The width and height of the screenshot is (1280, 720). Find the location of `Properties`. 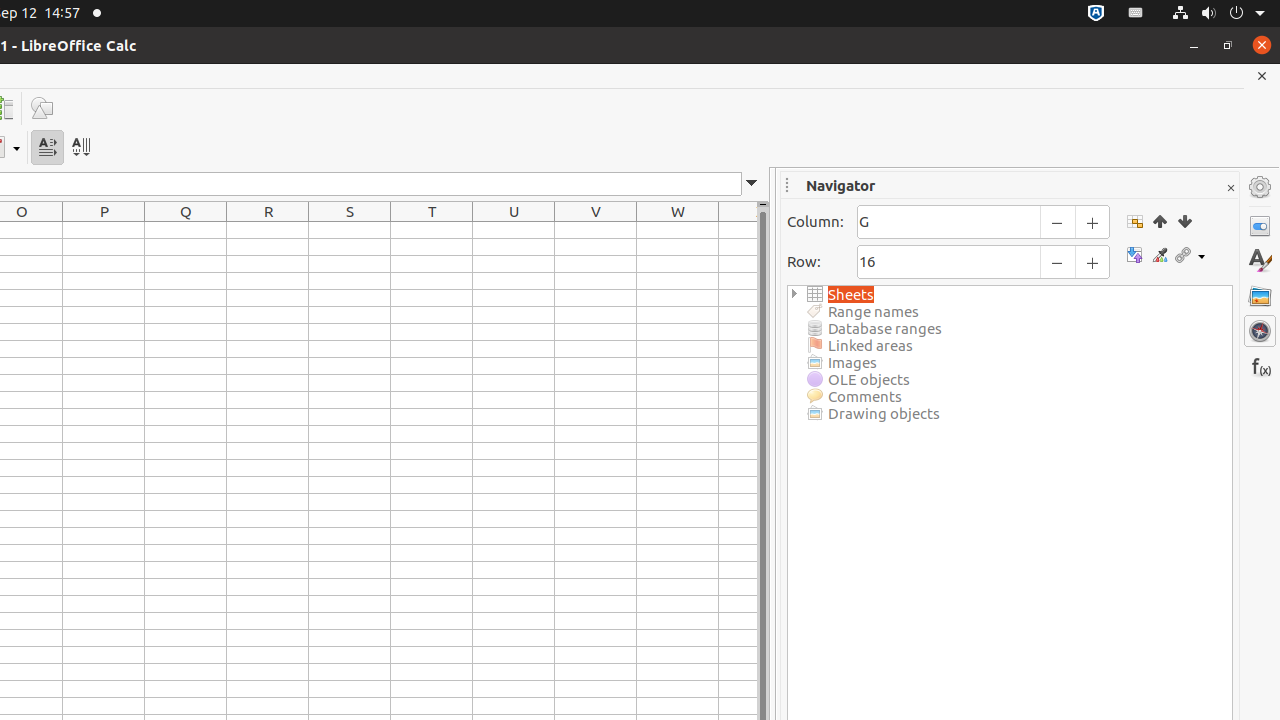

Properties is located at coordinates (1260, 226).